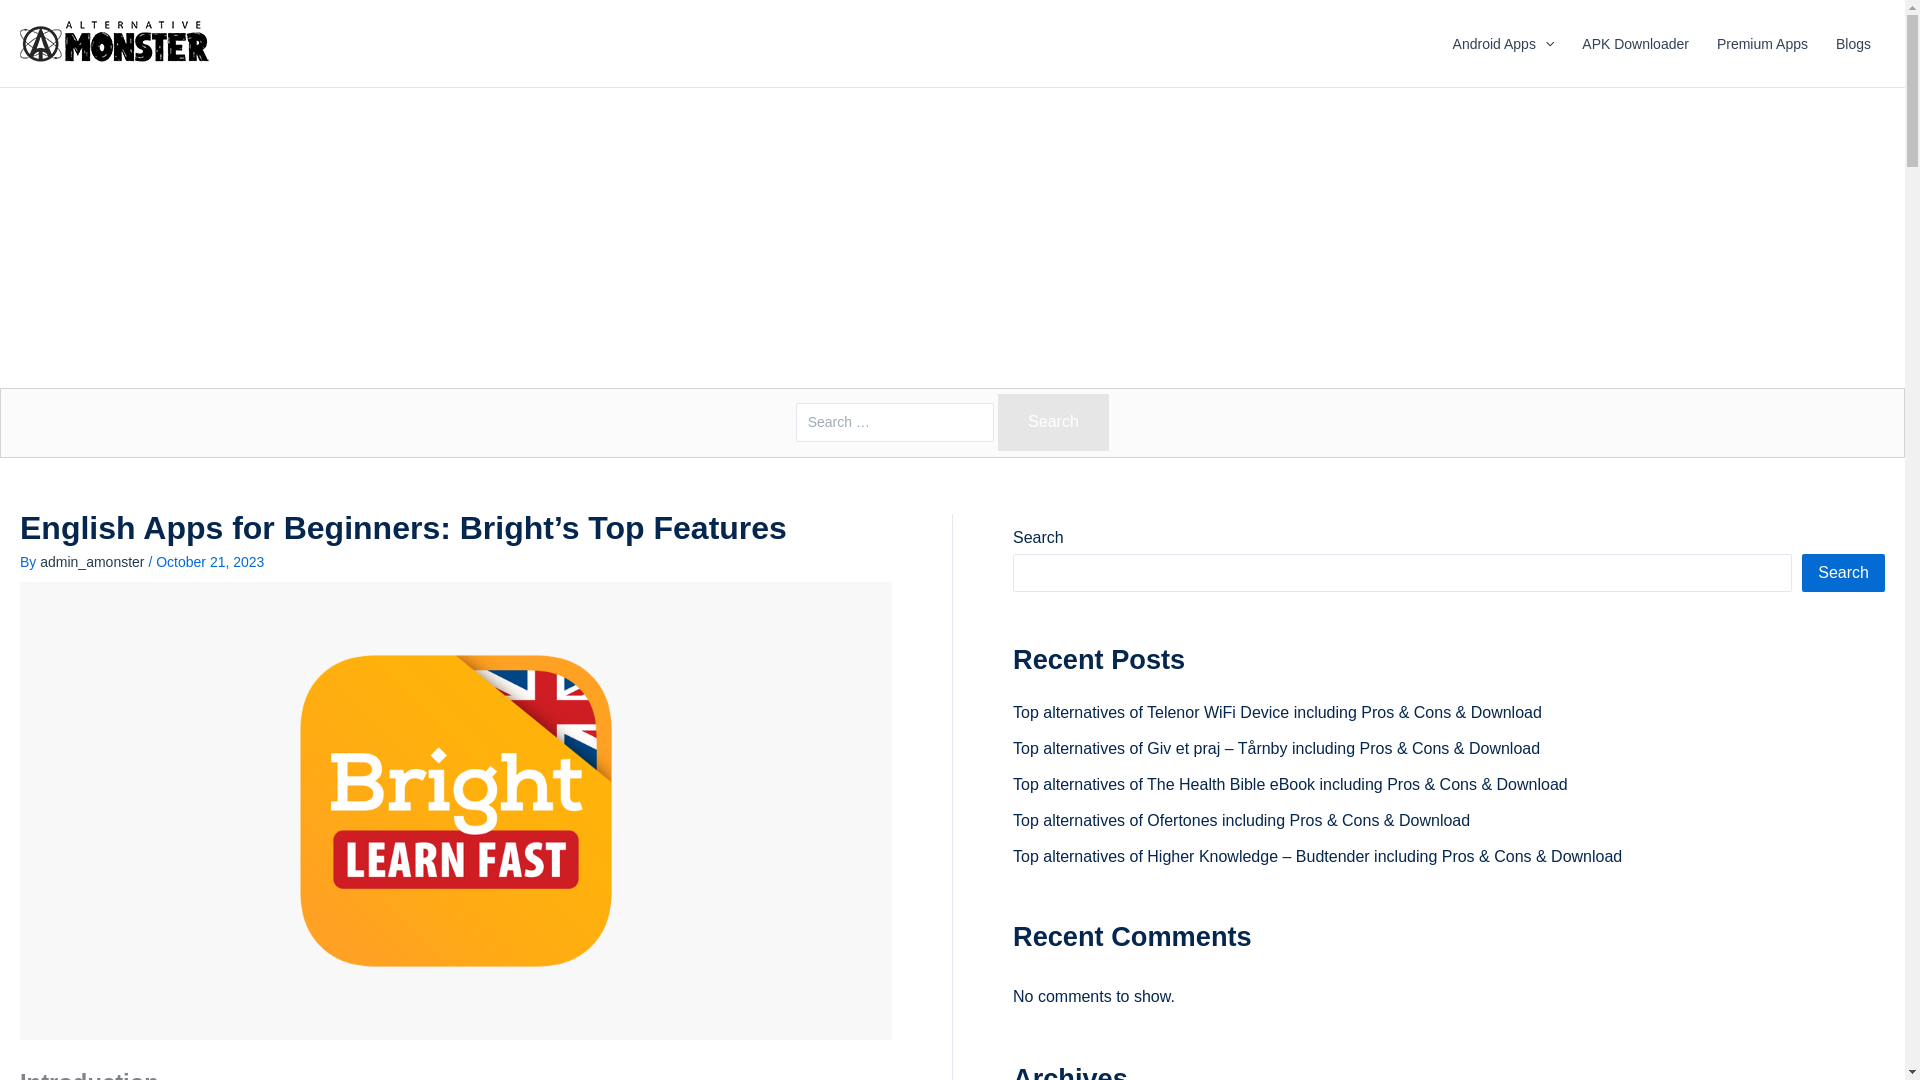  What do you see at coordinates (1054, 422) in the screenshot?
I see `Search` at bounding box center [1054, 422].